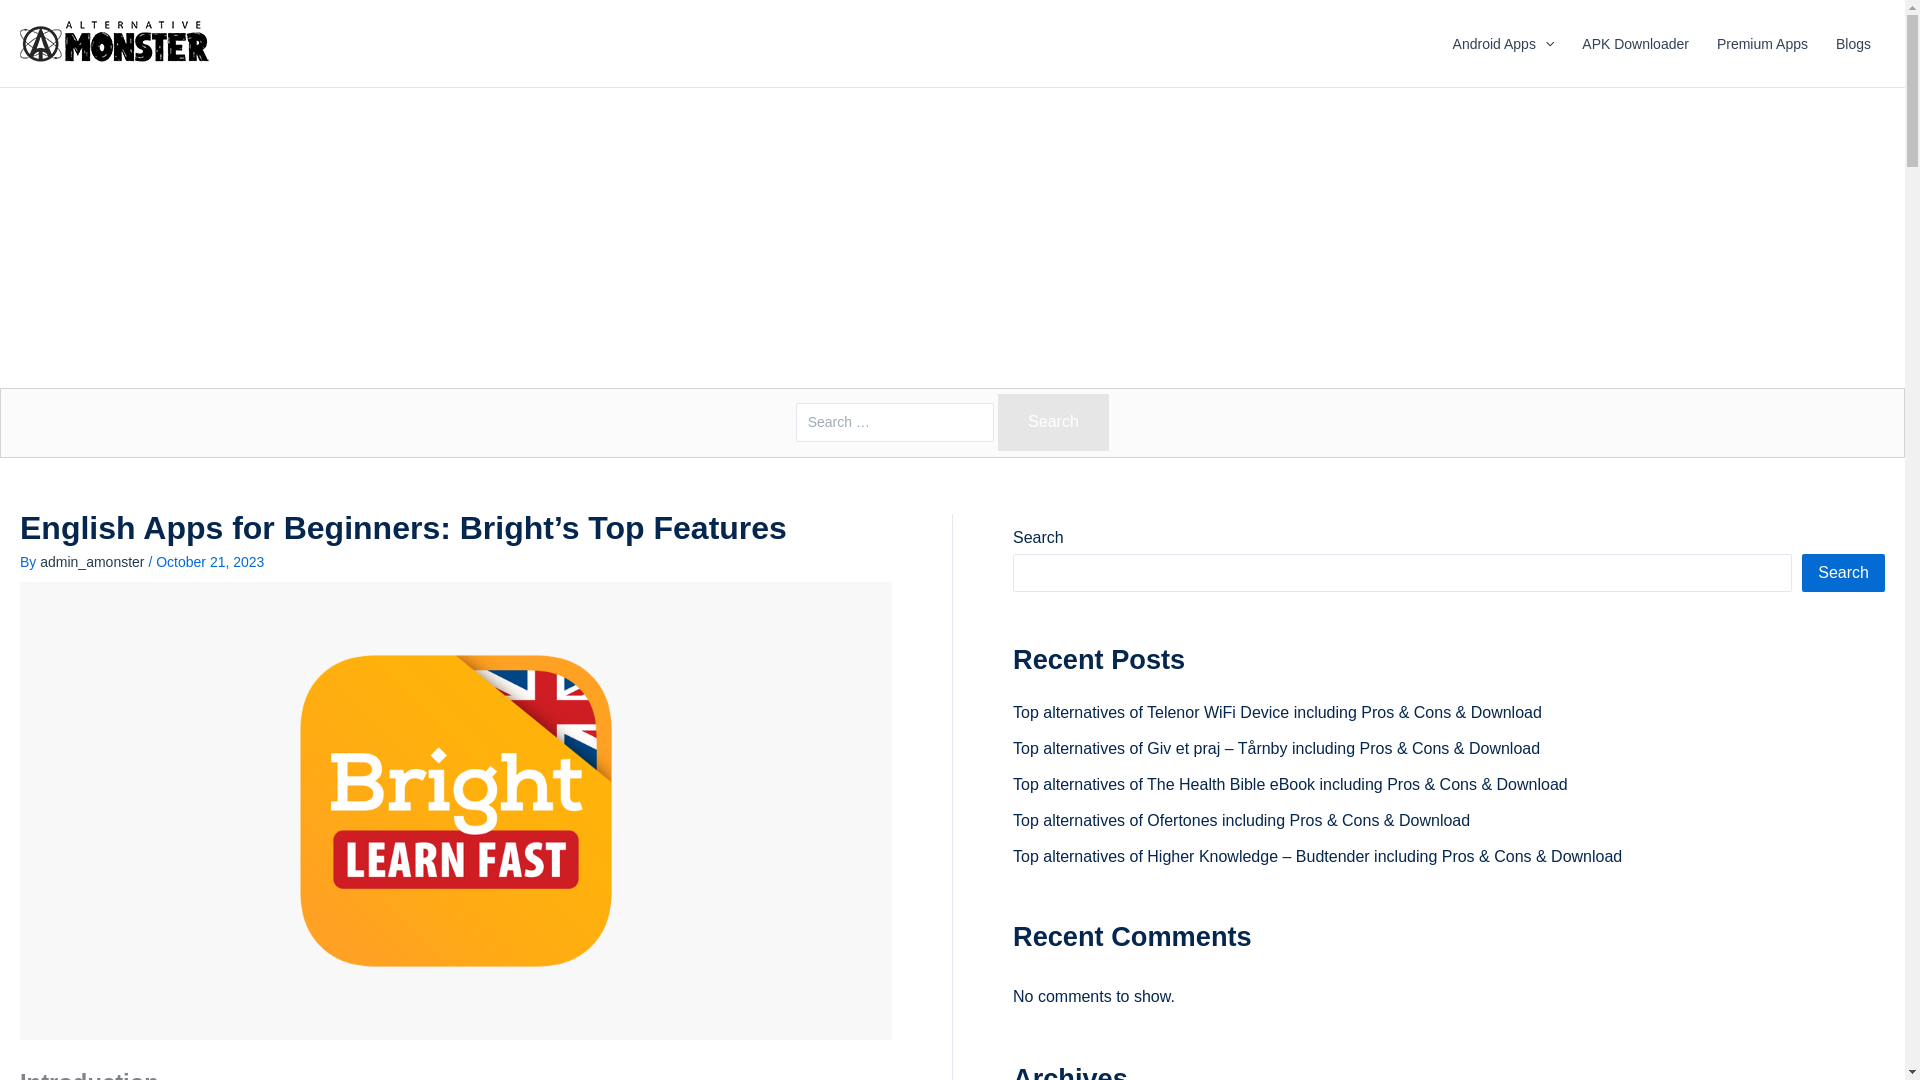  What do you see at coordinates (1054, 422) in the screenshot?
I see `Search` at bounding box center [1054, 422].